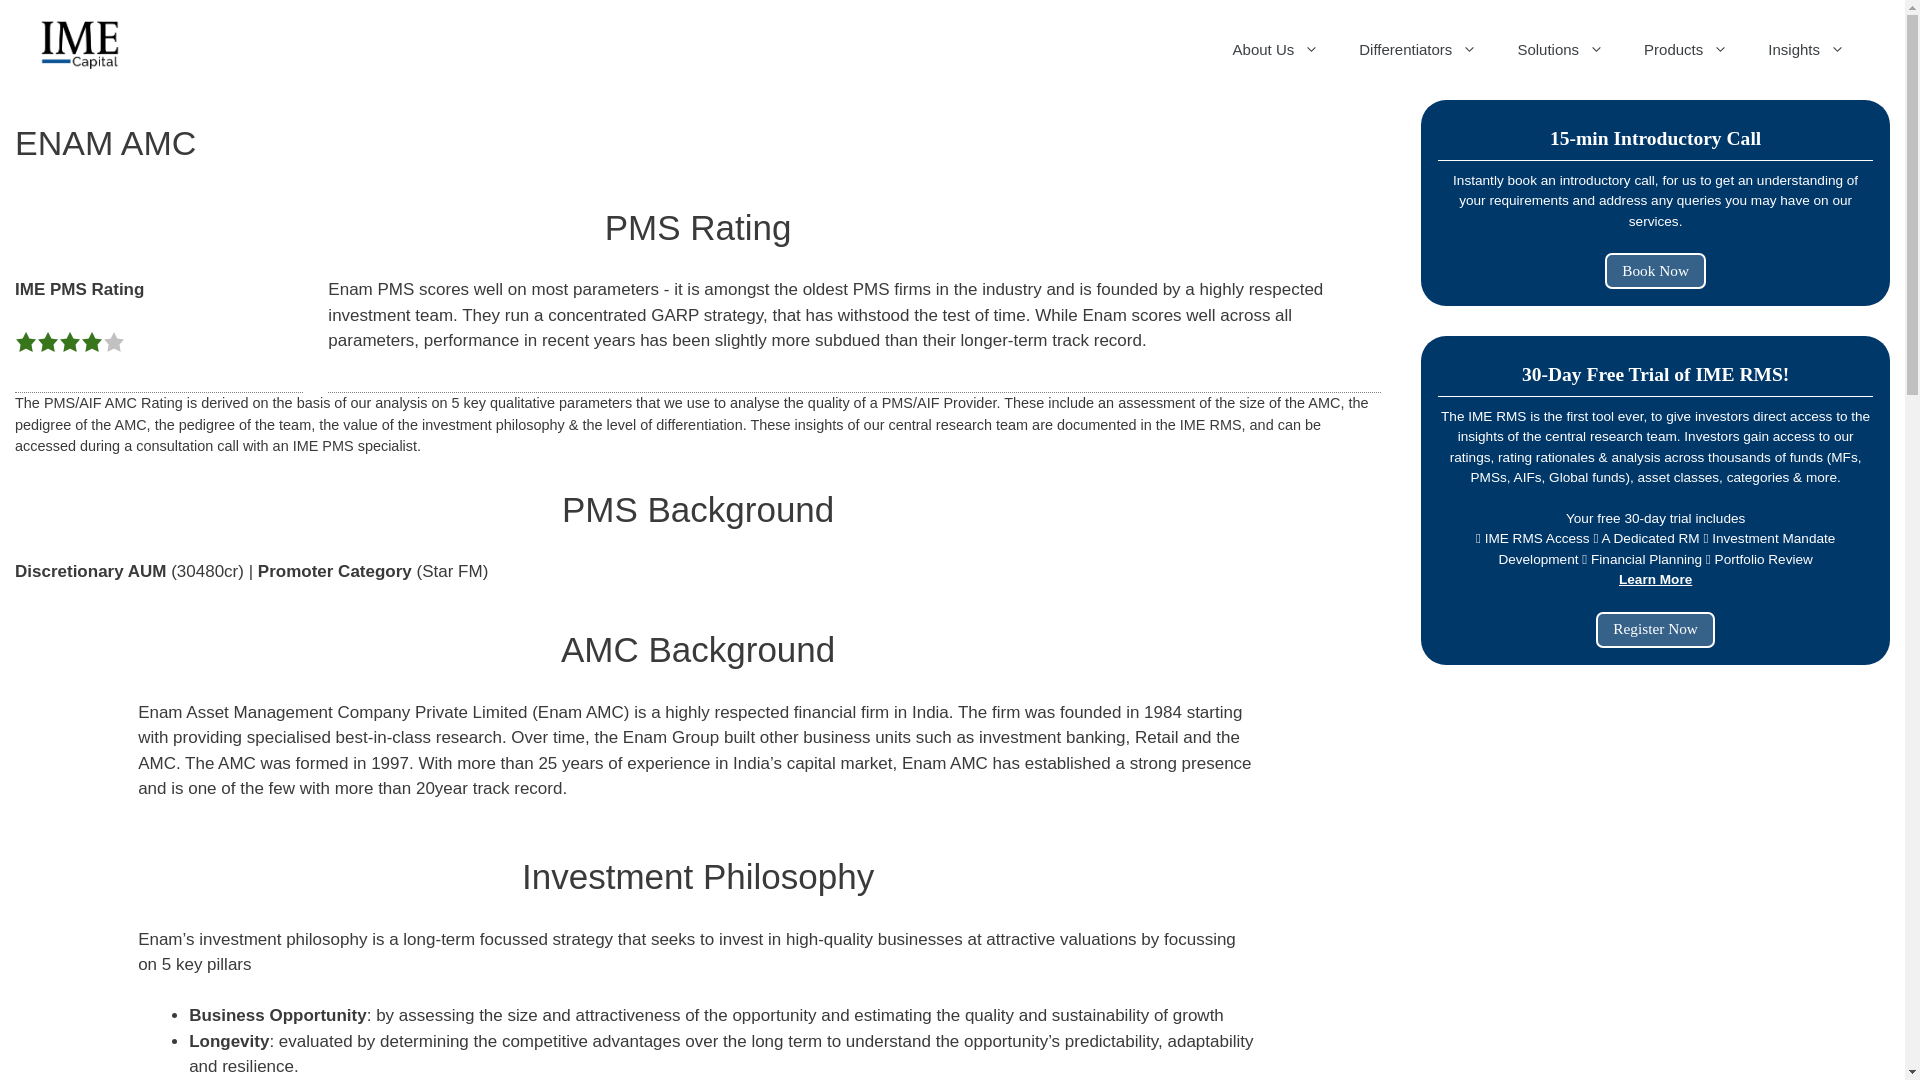  Describe the element at coordinates (1560, 50) in the screenshot. I see `Solutions` at that location.